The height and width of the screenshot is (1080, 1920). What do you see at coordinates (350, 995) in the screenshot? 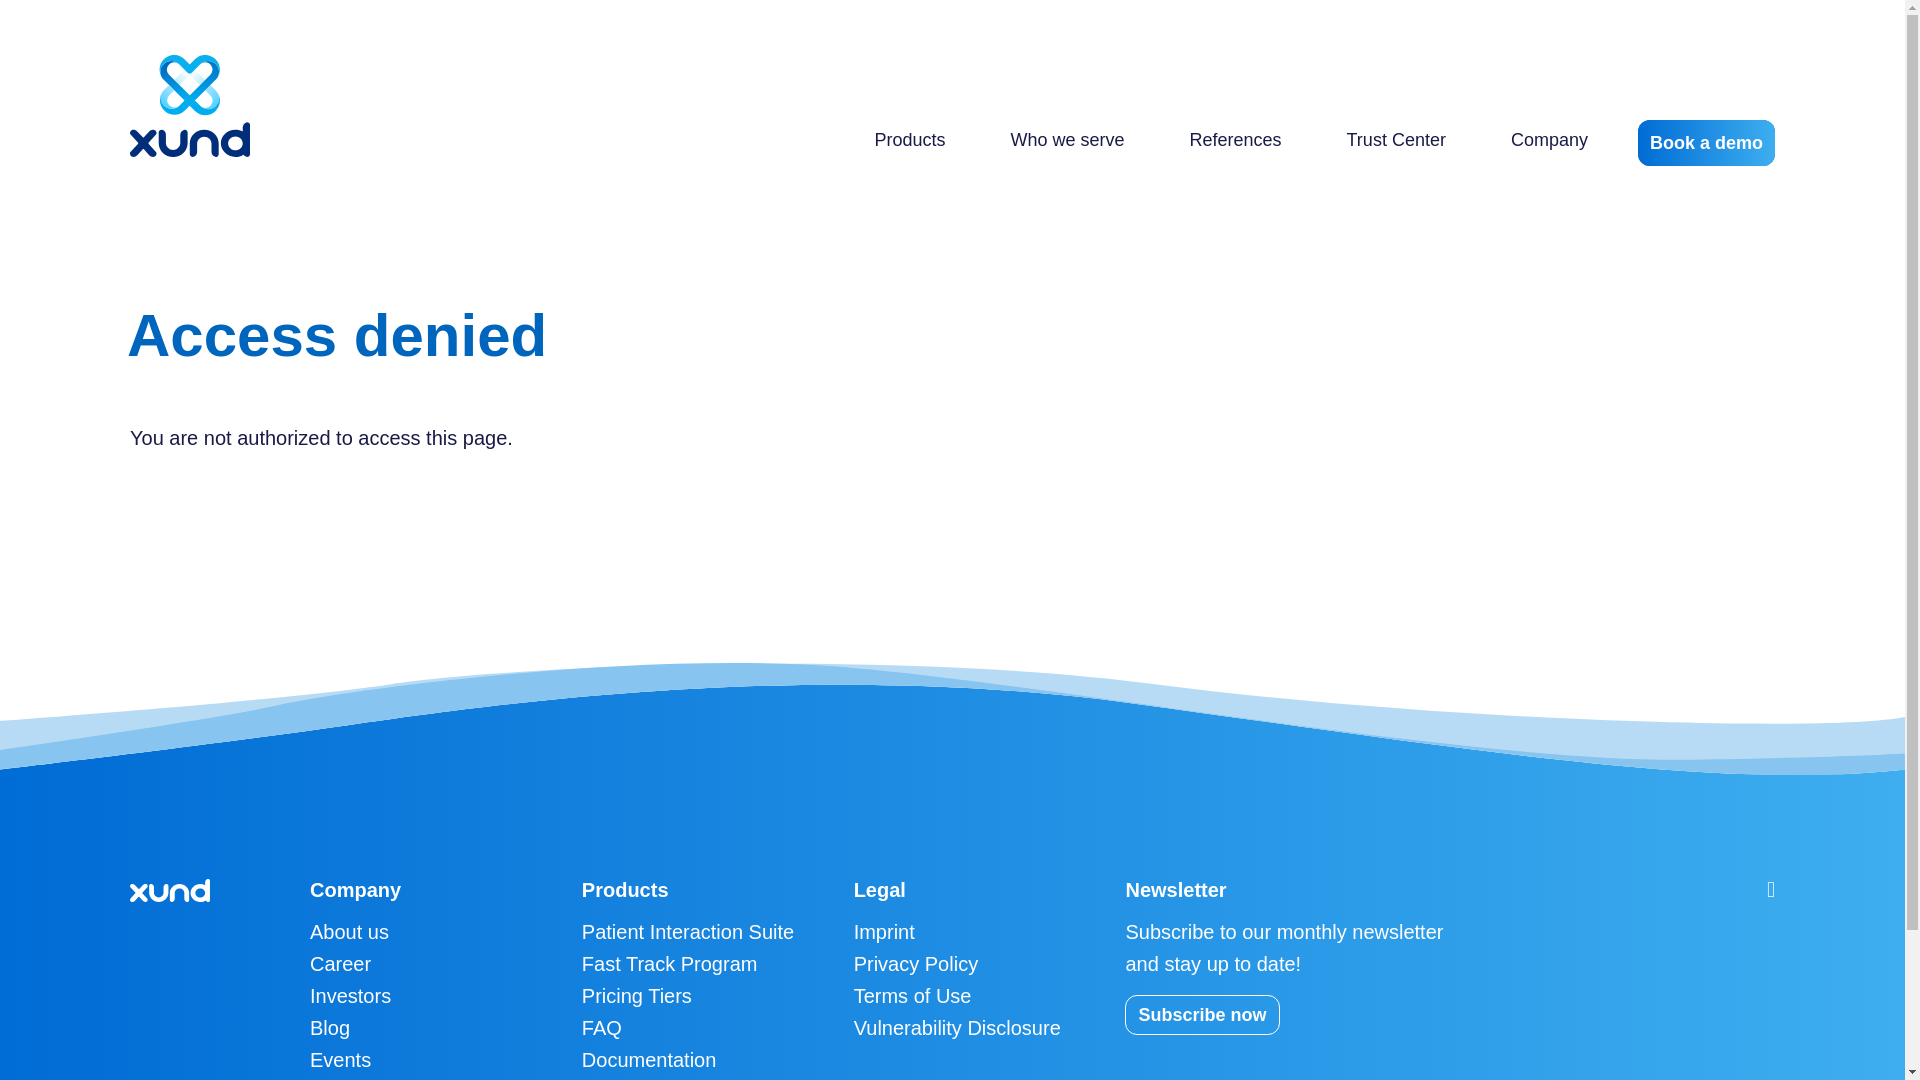
I see `Investors` at bounding box center [350, 995].